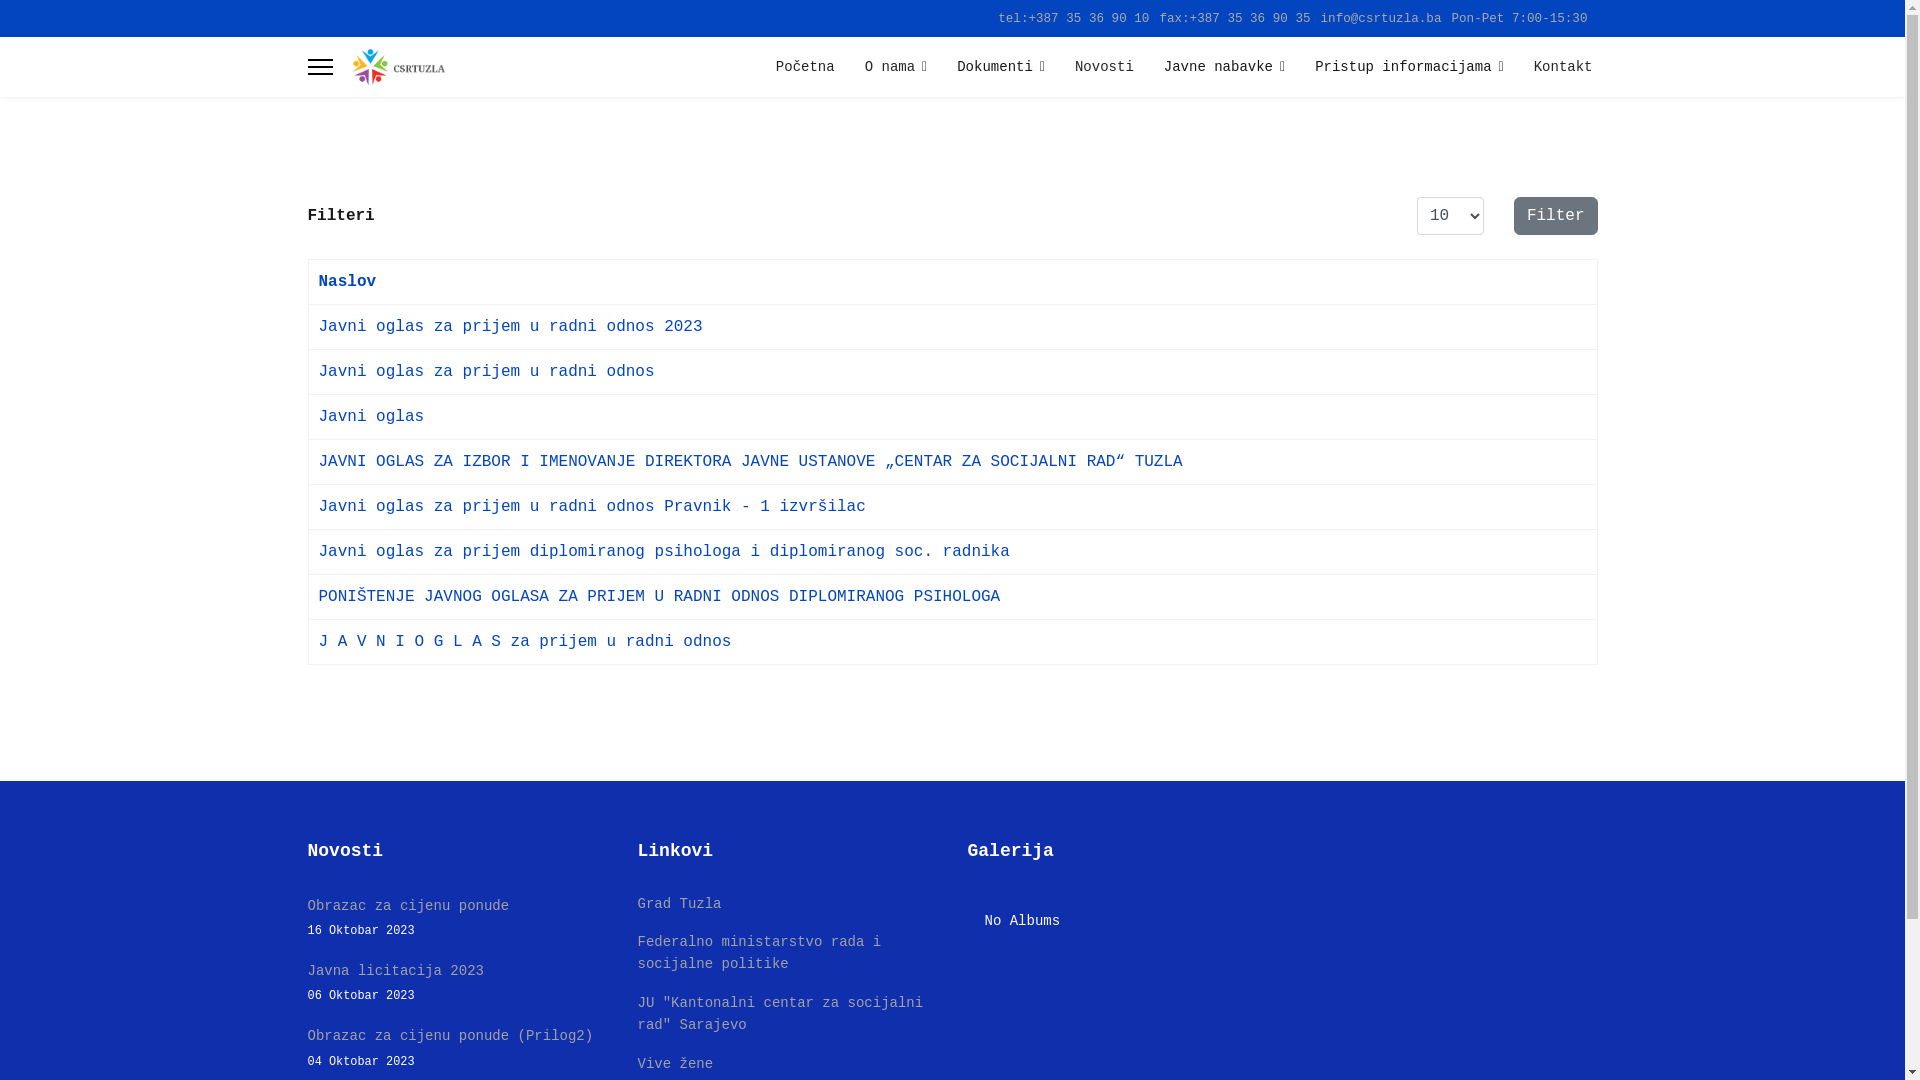  Describe the element at coordinates (486, 372) in the screenshot. I see `Javni oglas za prijem u radni odnos` at that location.